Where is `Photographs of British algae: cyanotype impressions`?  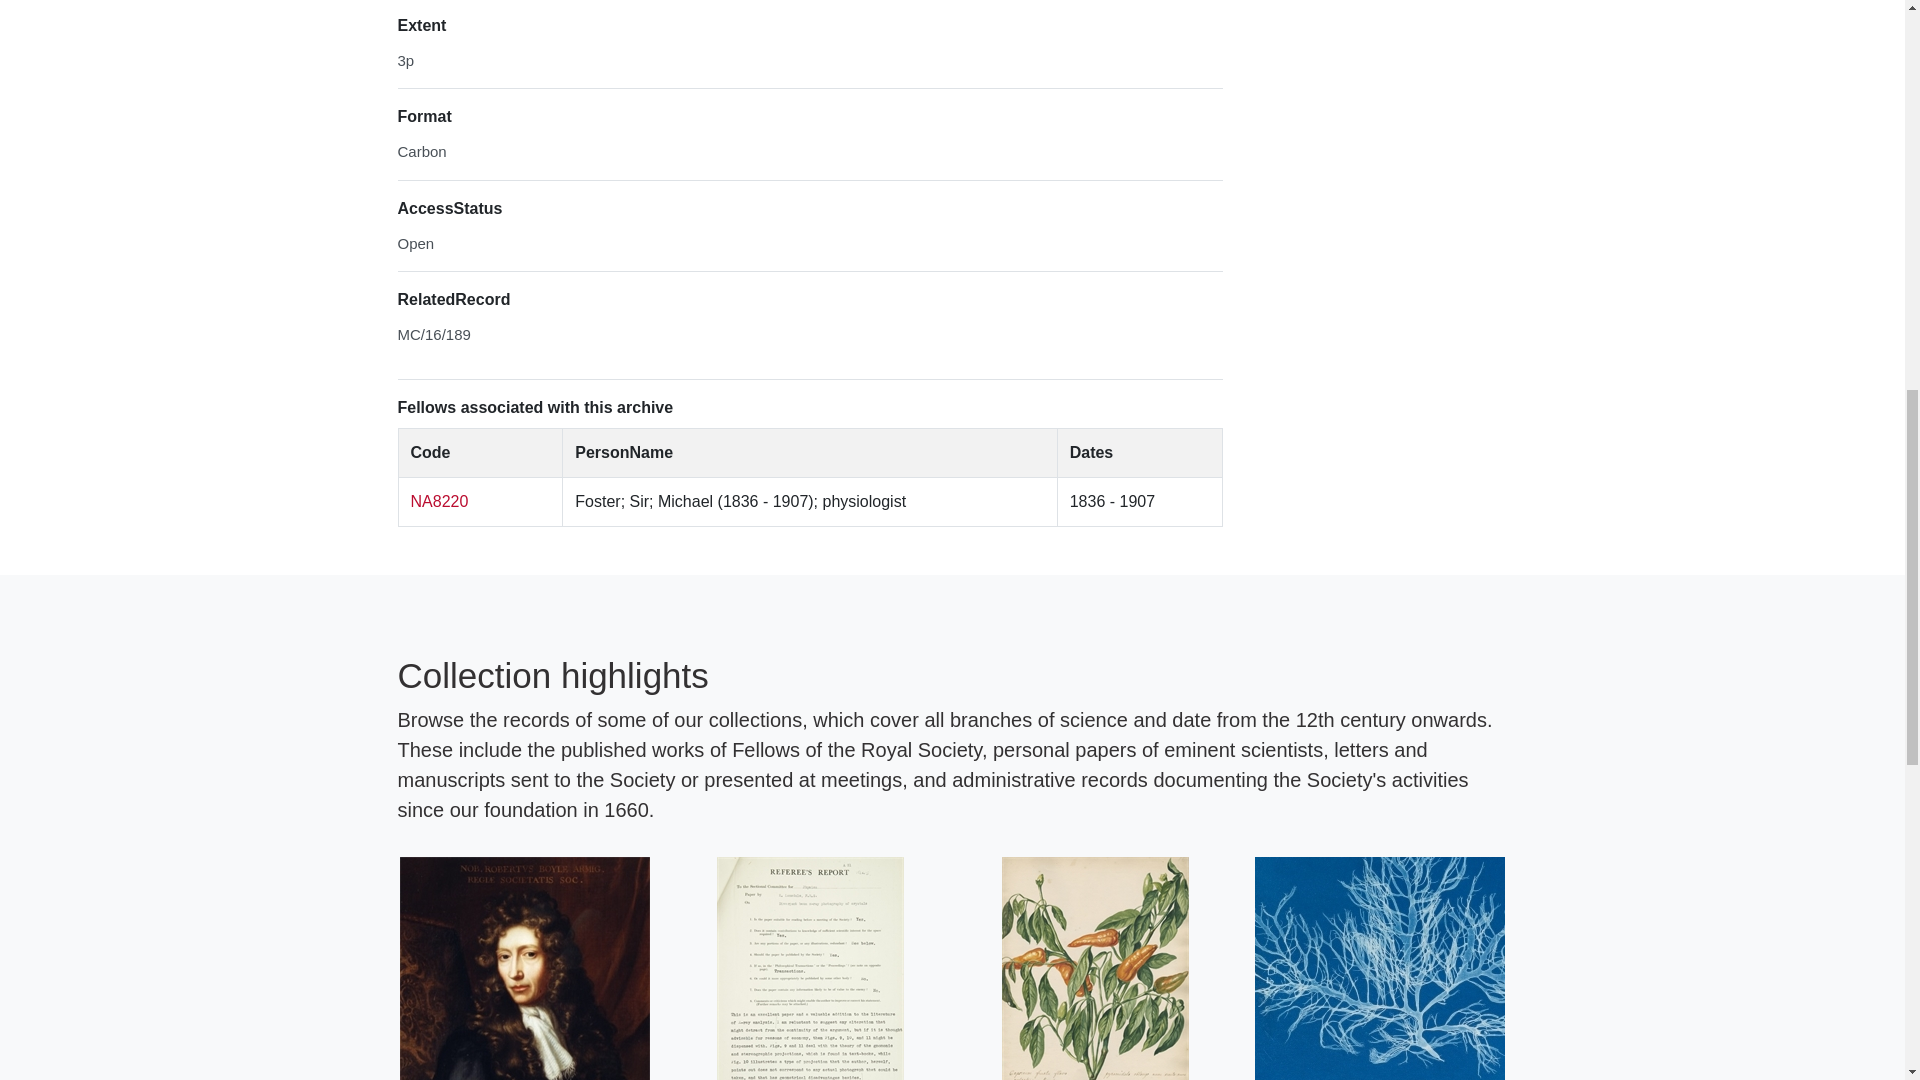
Photographs of British algae: cyanotype impressions is located at coordinates (1379, 968).